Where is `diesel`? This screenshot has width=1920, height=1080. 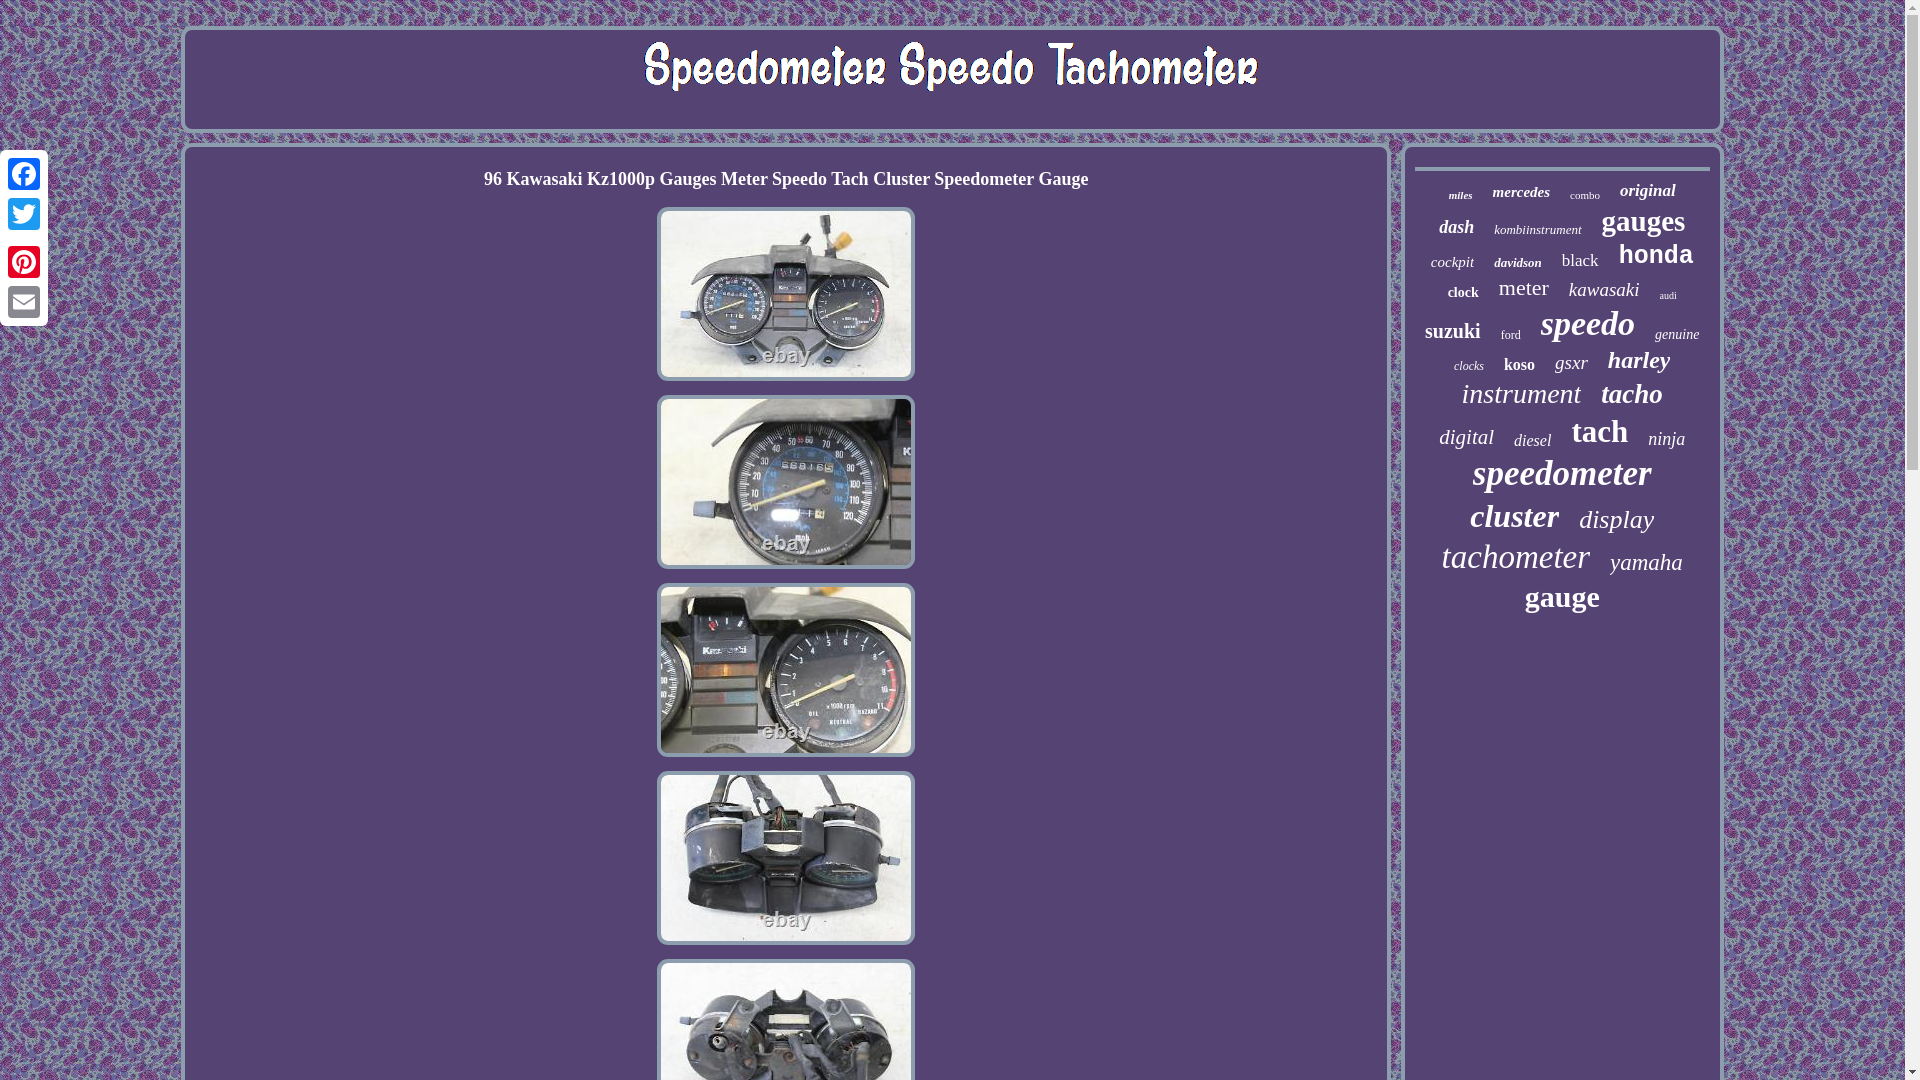
diesel is located at coordinates (1532, 441).